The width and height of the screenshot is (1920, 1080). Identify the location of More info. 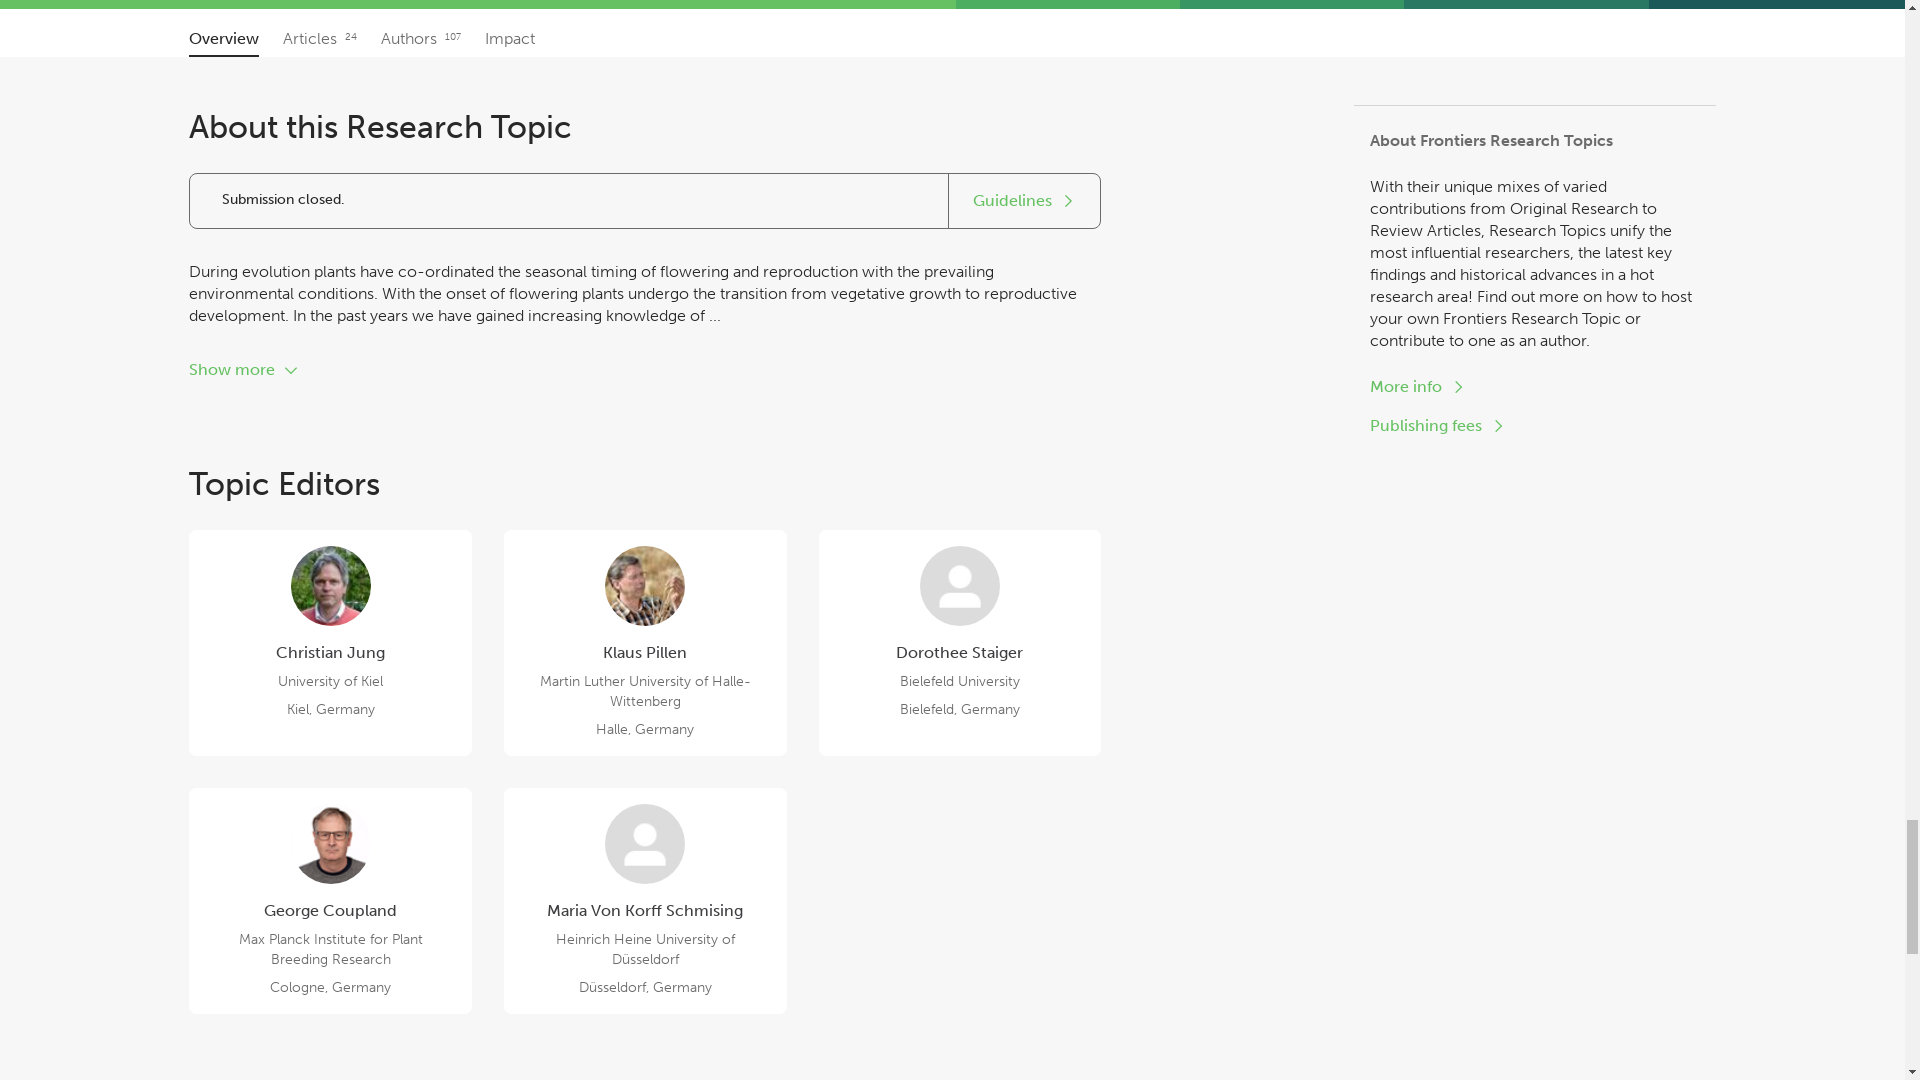
(1418, 386).